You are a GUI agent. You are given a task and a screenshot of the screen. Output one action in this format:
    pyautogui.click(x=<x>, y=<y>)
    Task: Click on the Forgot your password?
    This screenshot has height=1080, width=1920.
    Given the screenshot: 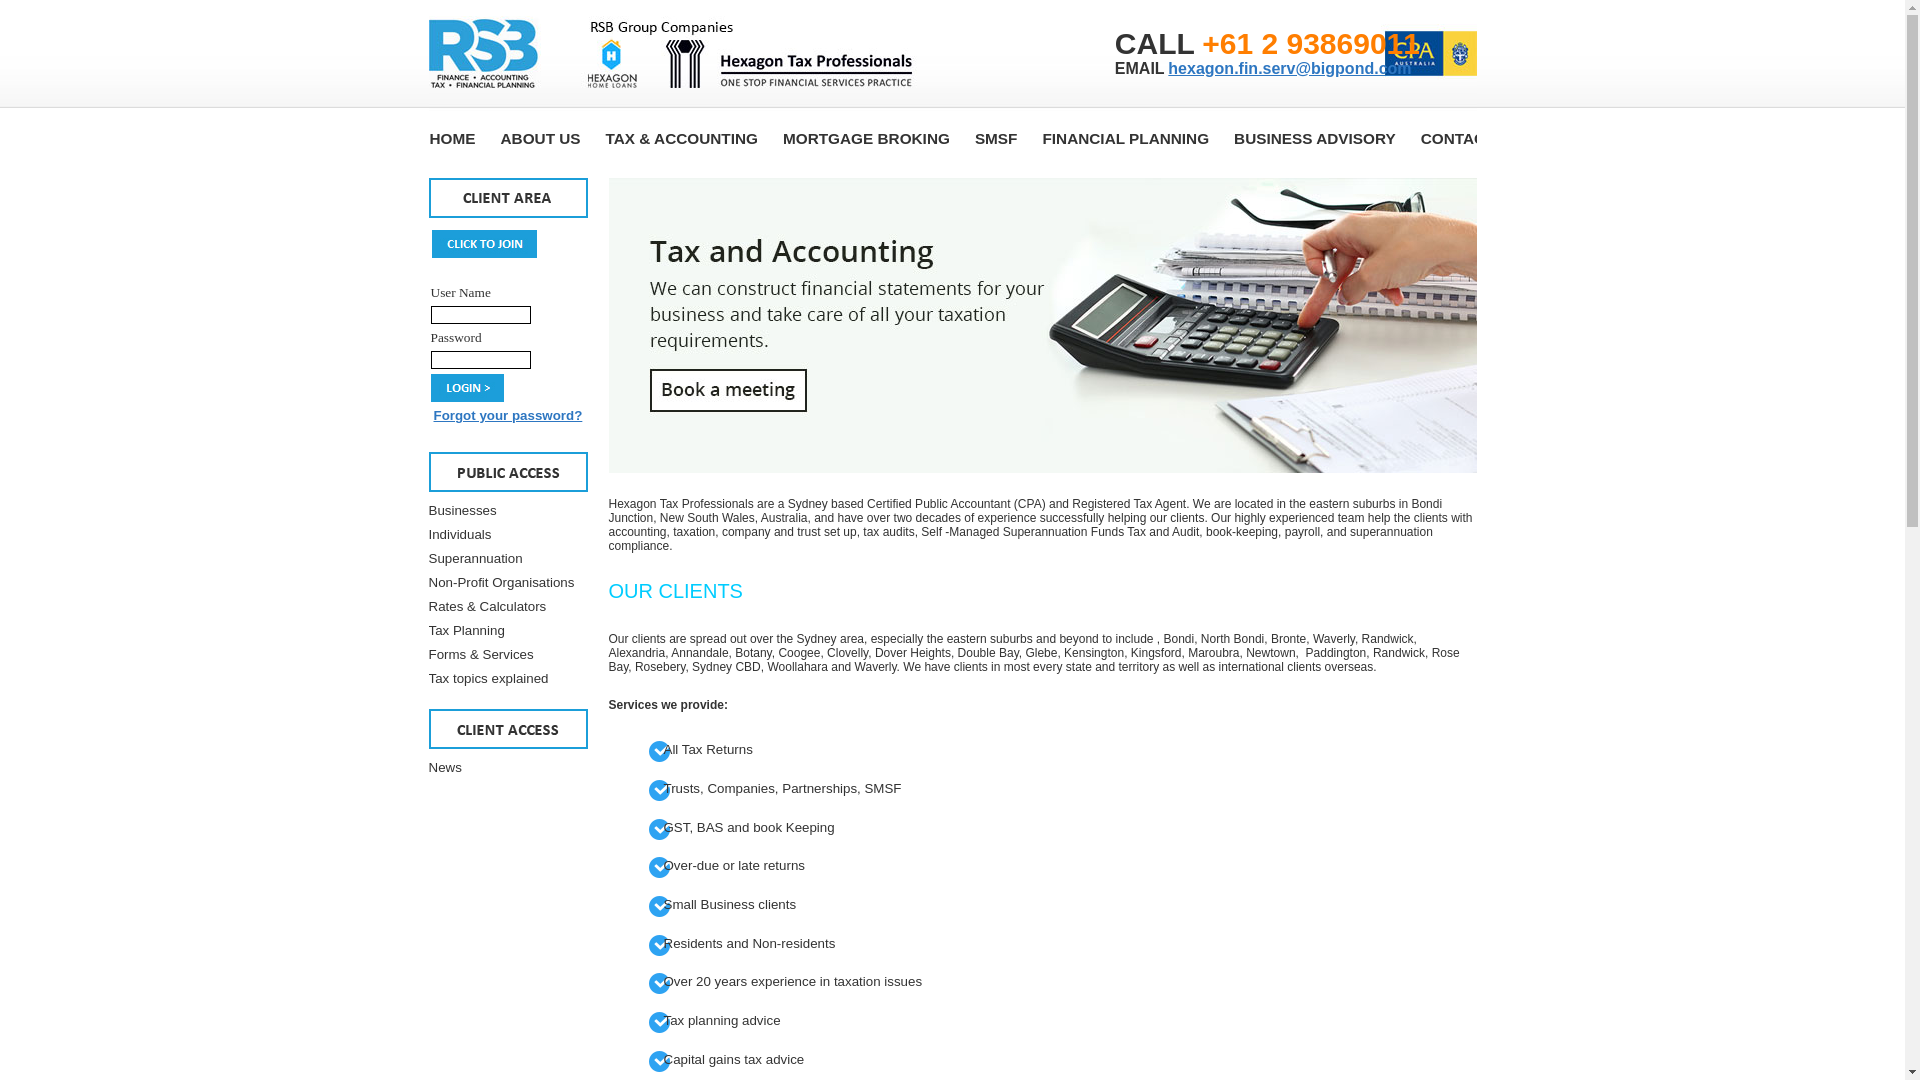 What is the action you would take?
    pyautogui.click(x=508, y=416)
    